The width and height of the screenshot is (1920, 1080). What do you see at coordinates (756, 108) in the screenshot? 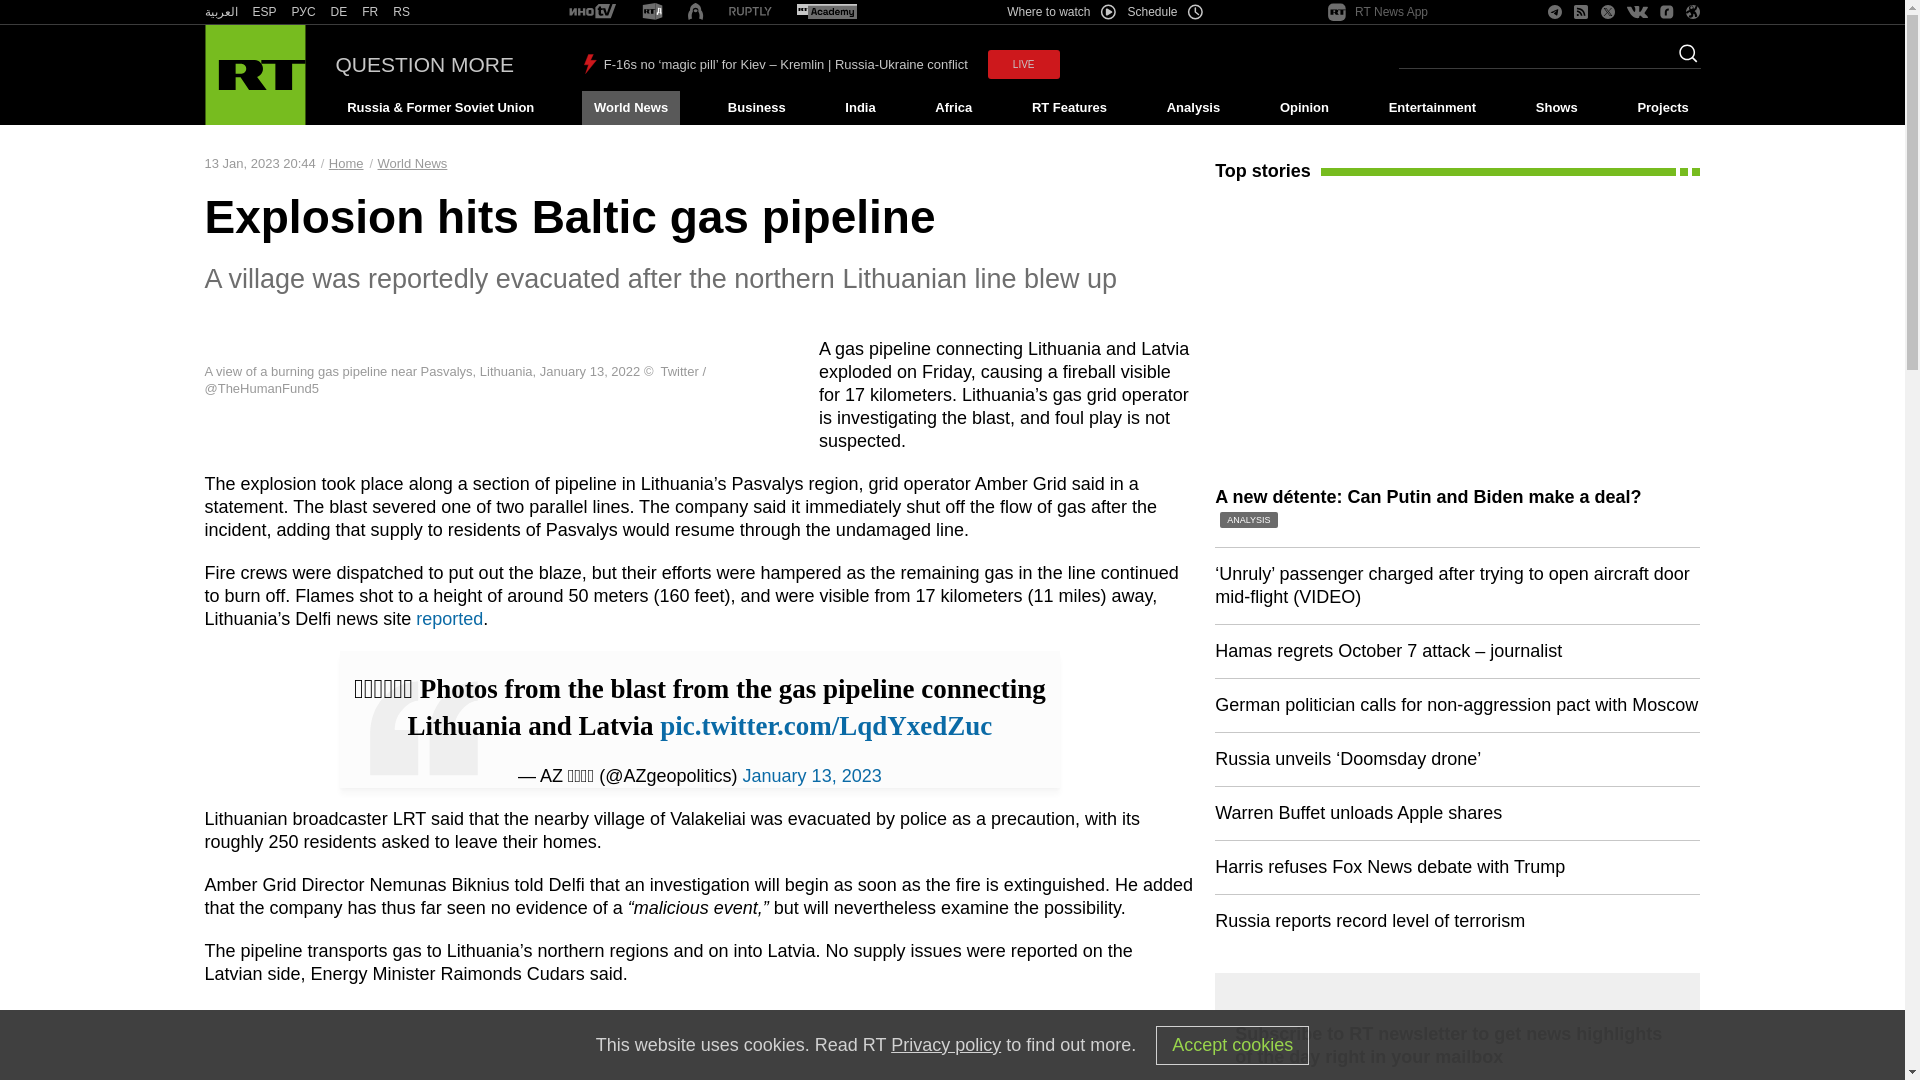
I see `Business` at bounding box center [756, 108].